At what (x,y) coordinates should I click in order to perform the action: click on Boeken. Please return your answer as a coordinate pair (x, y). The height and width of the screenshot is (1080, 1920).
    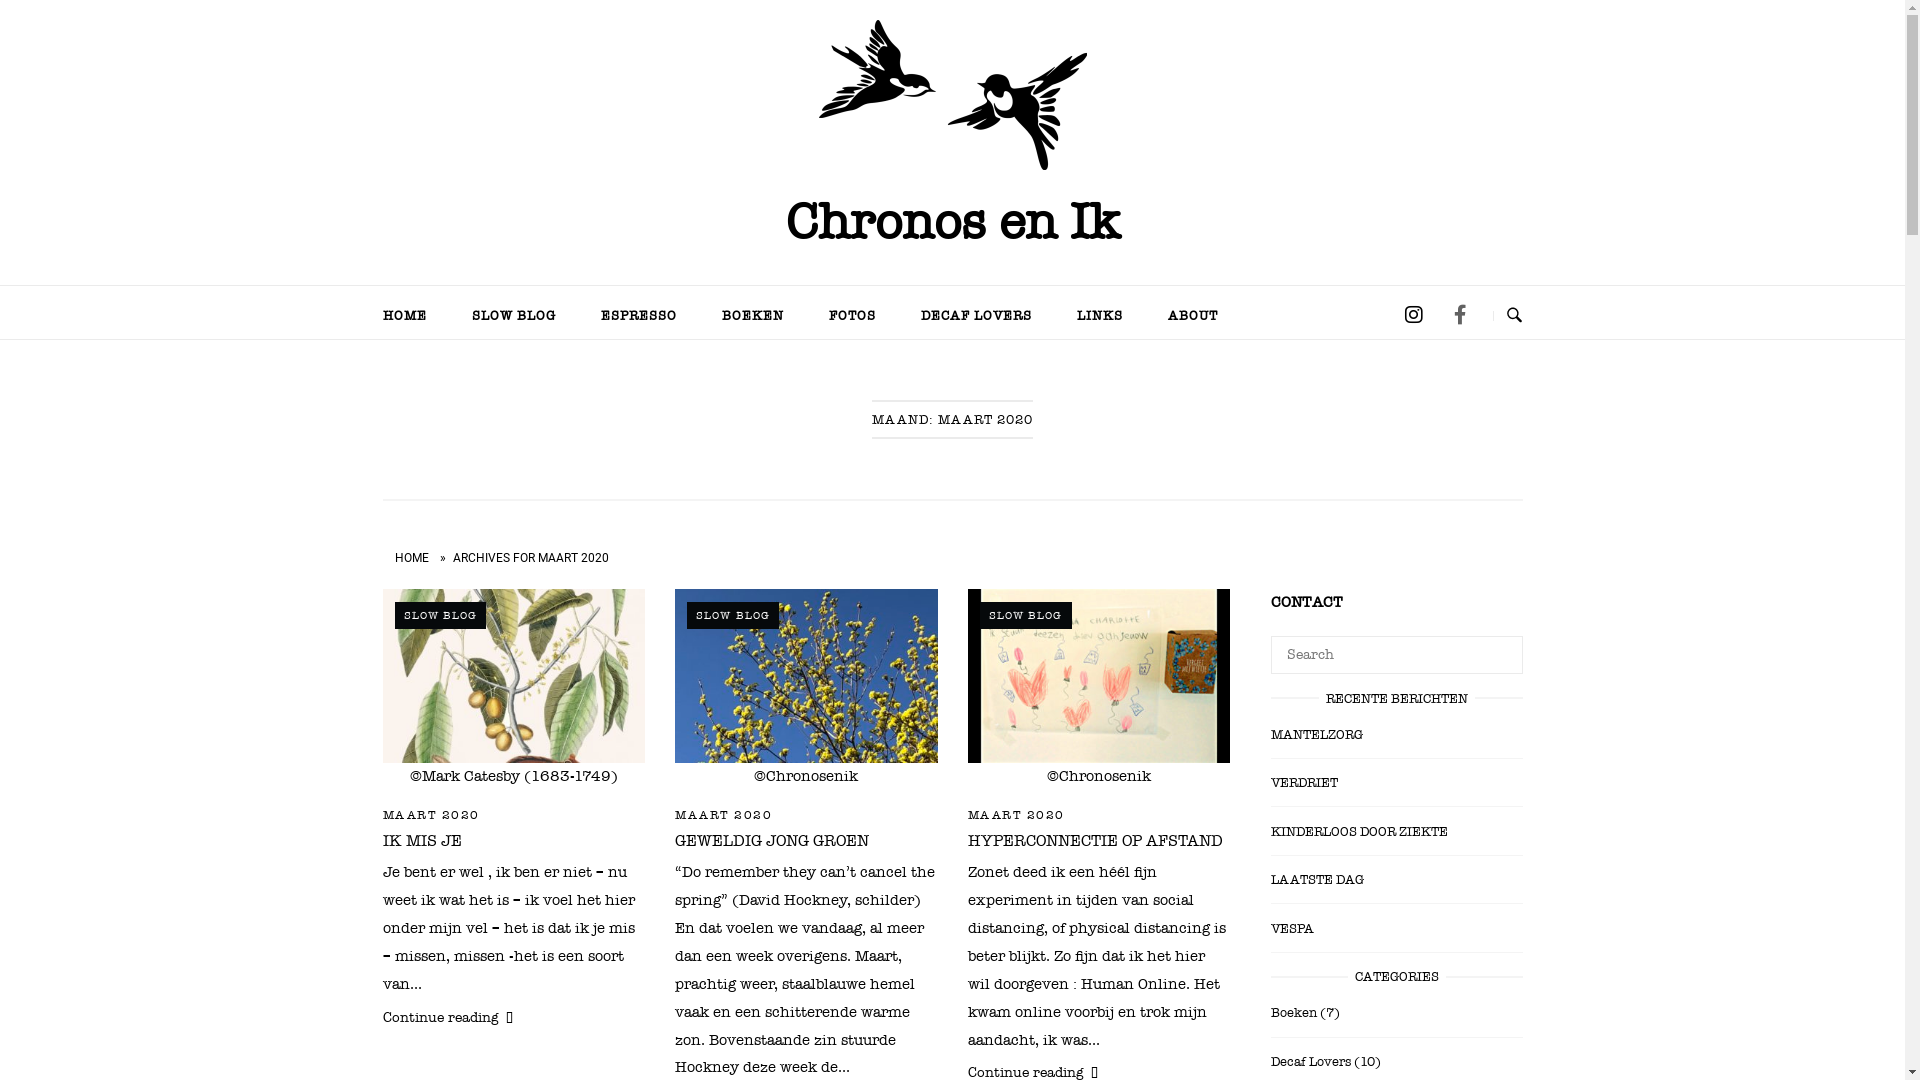
    Looking at the image, I should click on (1293, 1012).